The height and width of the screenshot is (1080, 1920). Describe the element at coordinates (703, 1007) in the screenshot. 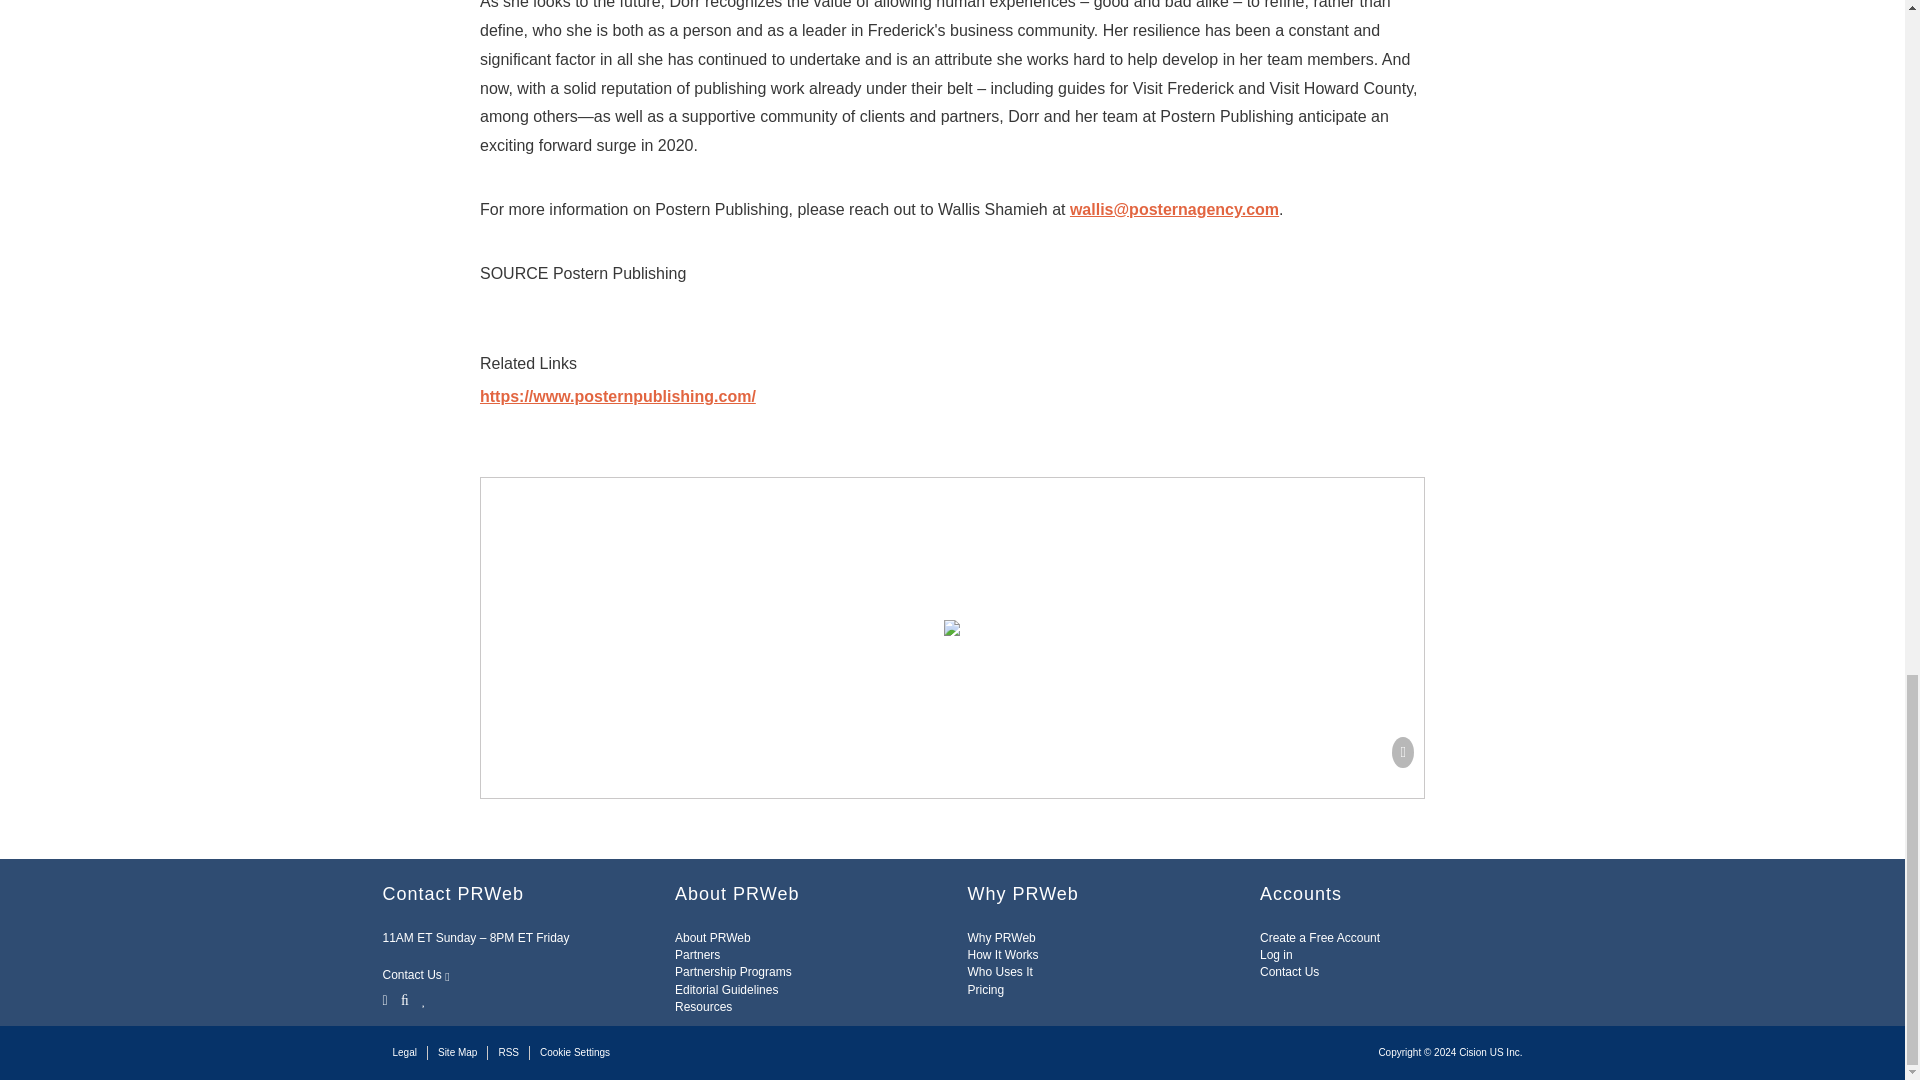

I see `Resources` at that location.